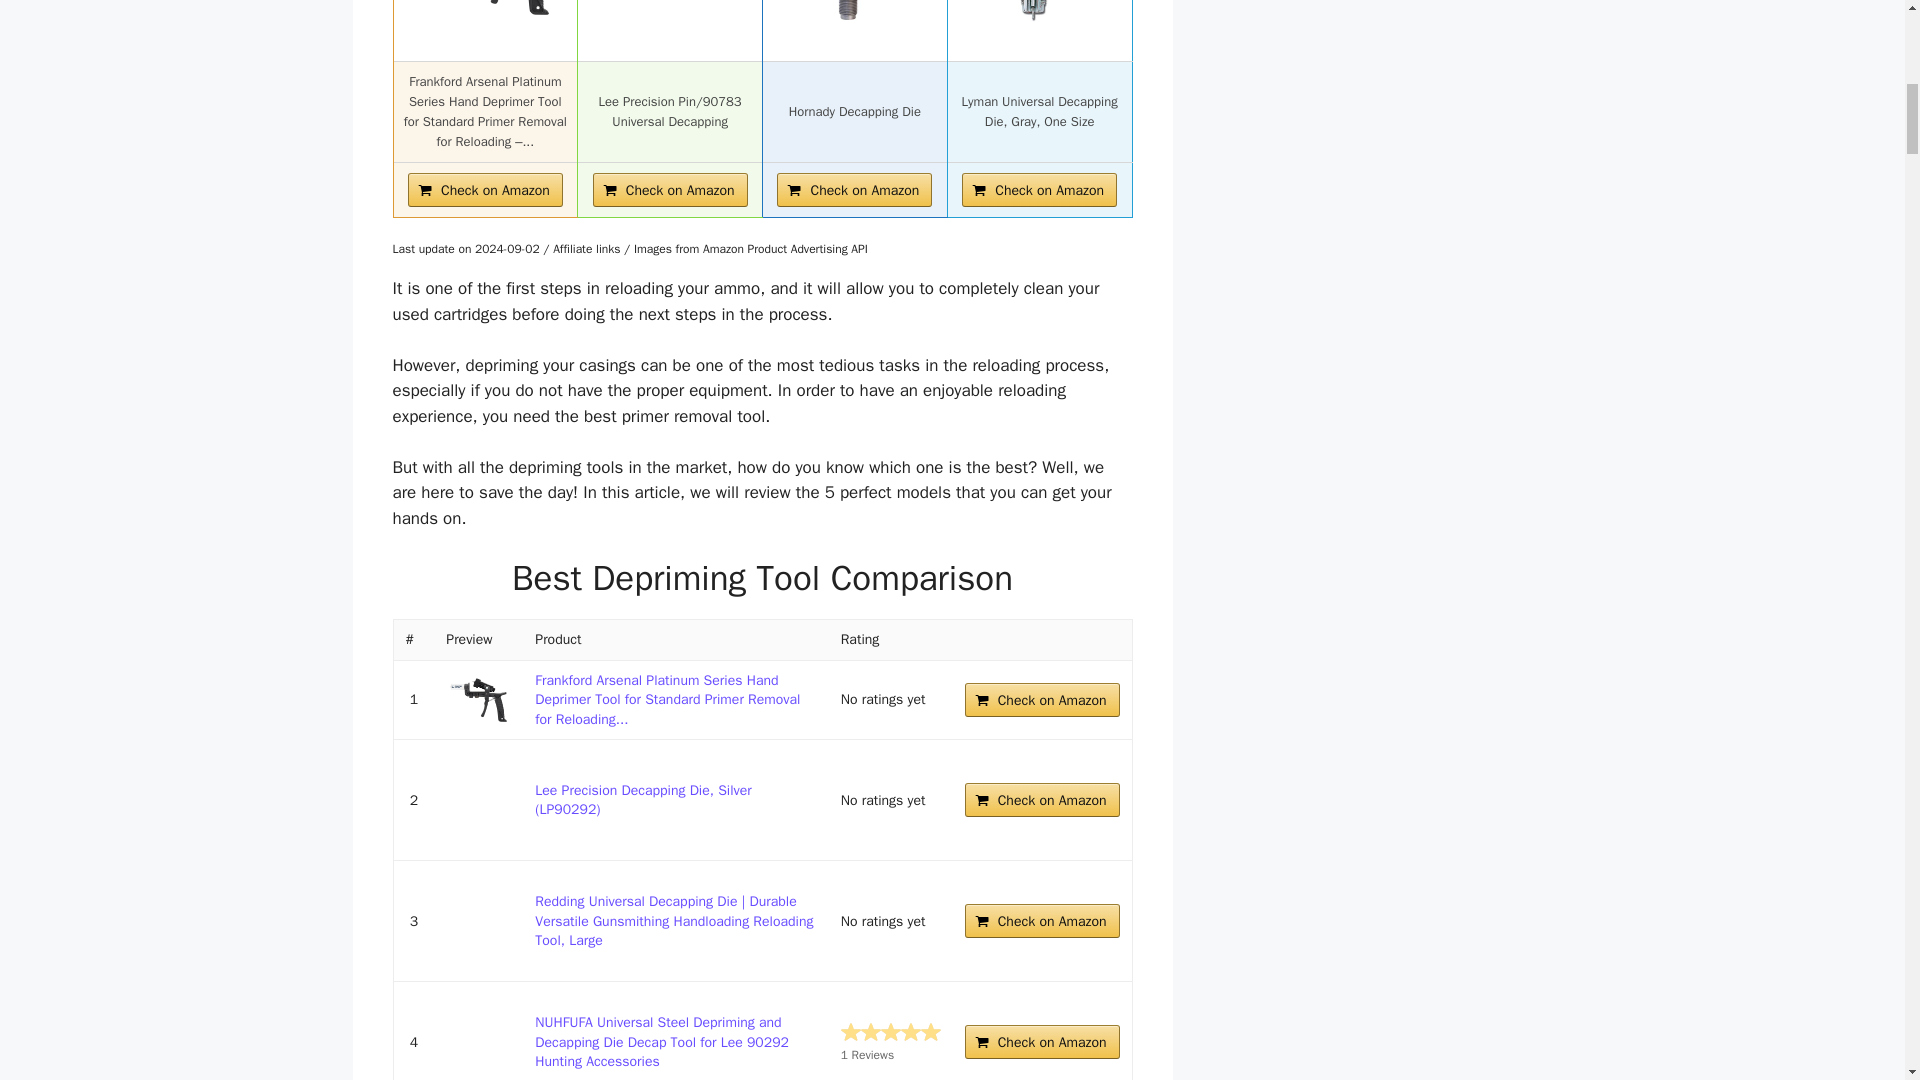 The width and height of the screenshot is (1920, 1080). Describe the element at coordinates (1042, 700) in the screenshot. I see `Check on Amazon` at that location.